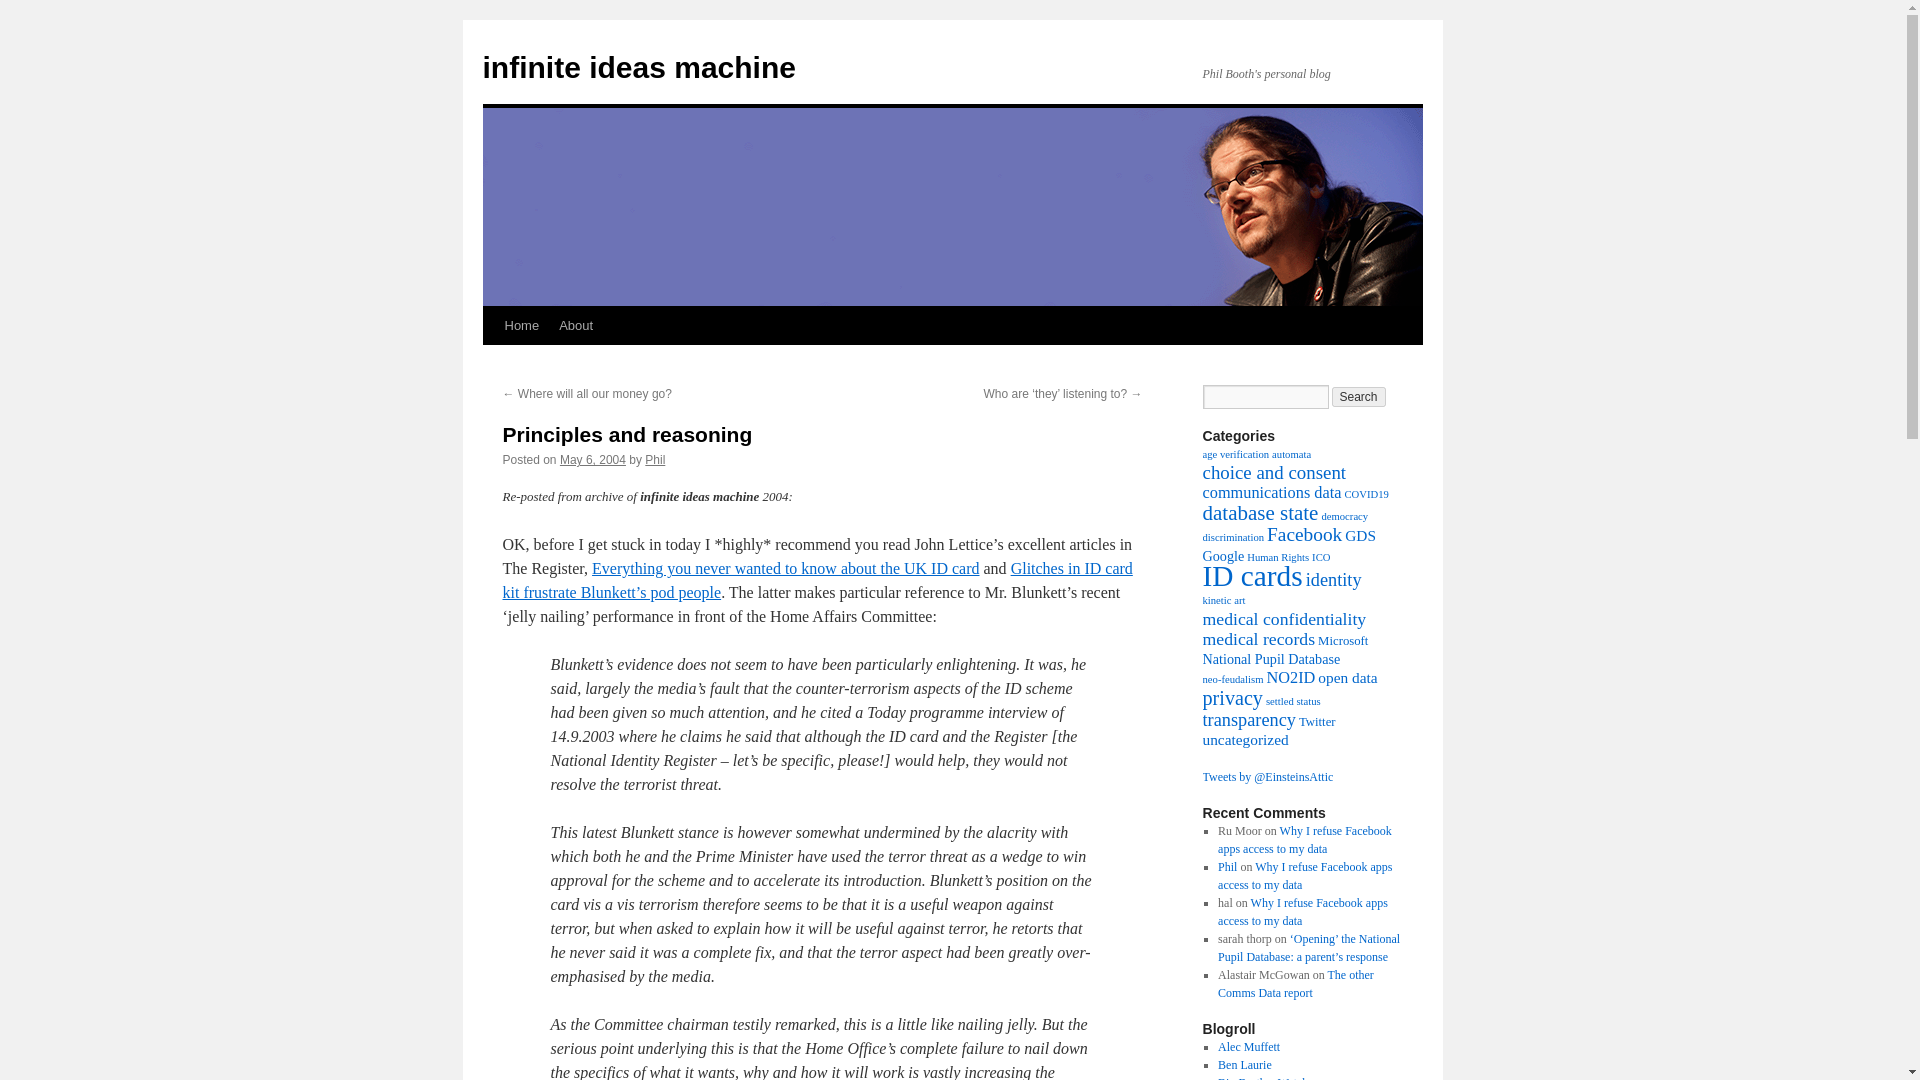 This screenshot has height=1080, width=1920. What do you see at coordinates (654, 459) in the screenshot?
I see `Phil` at bounding box center [654, 459].